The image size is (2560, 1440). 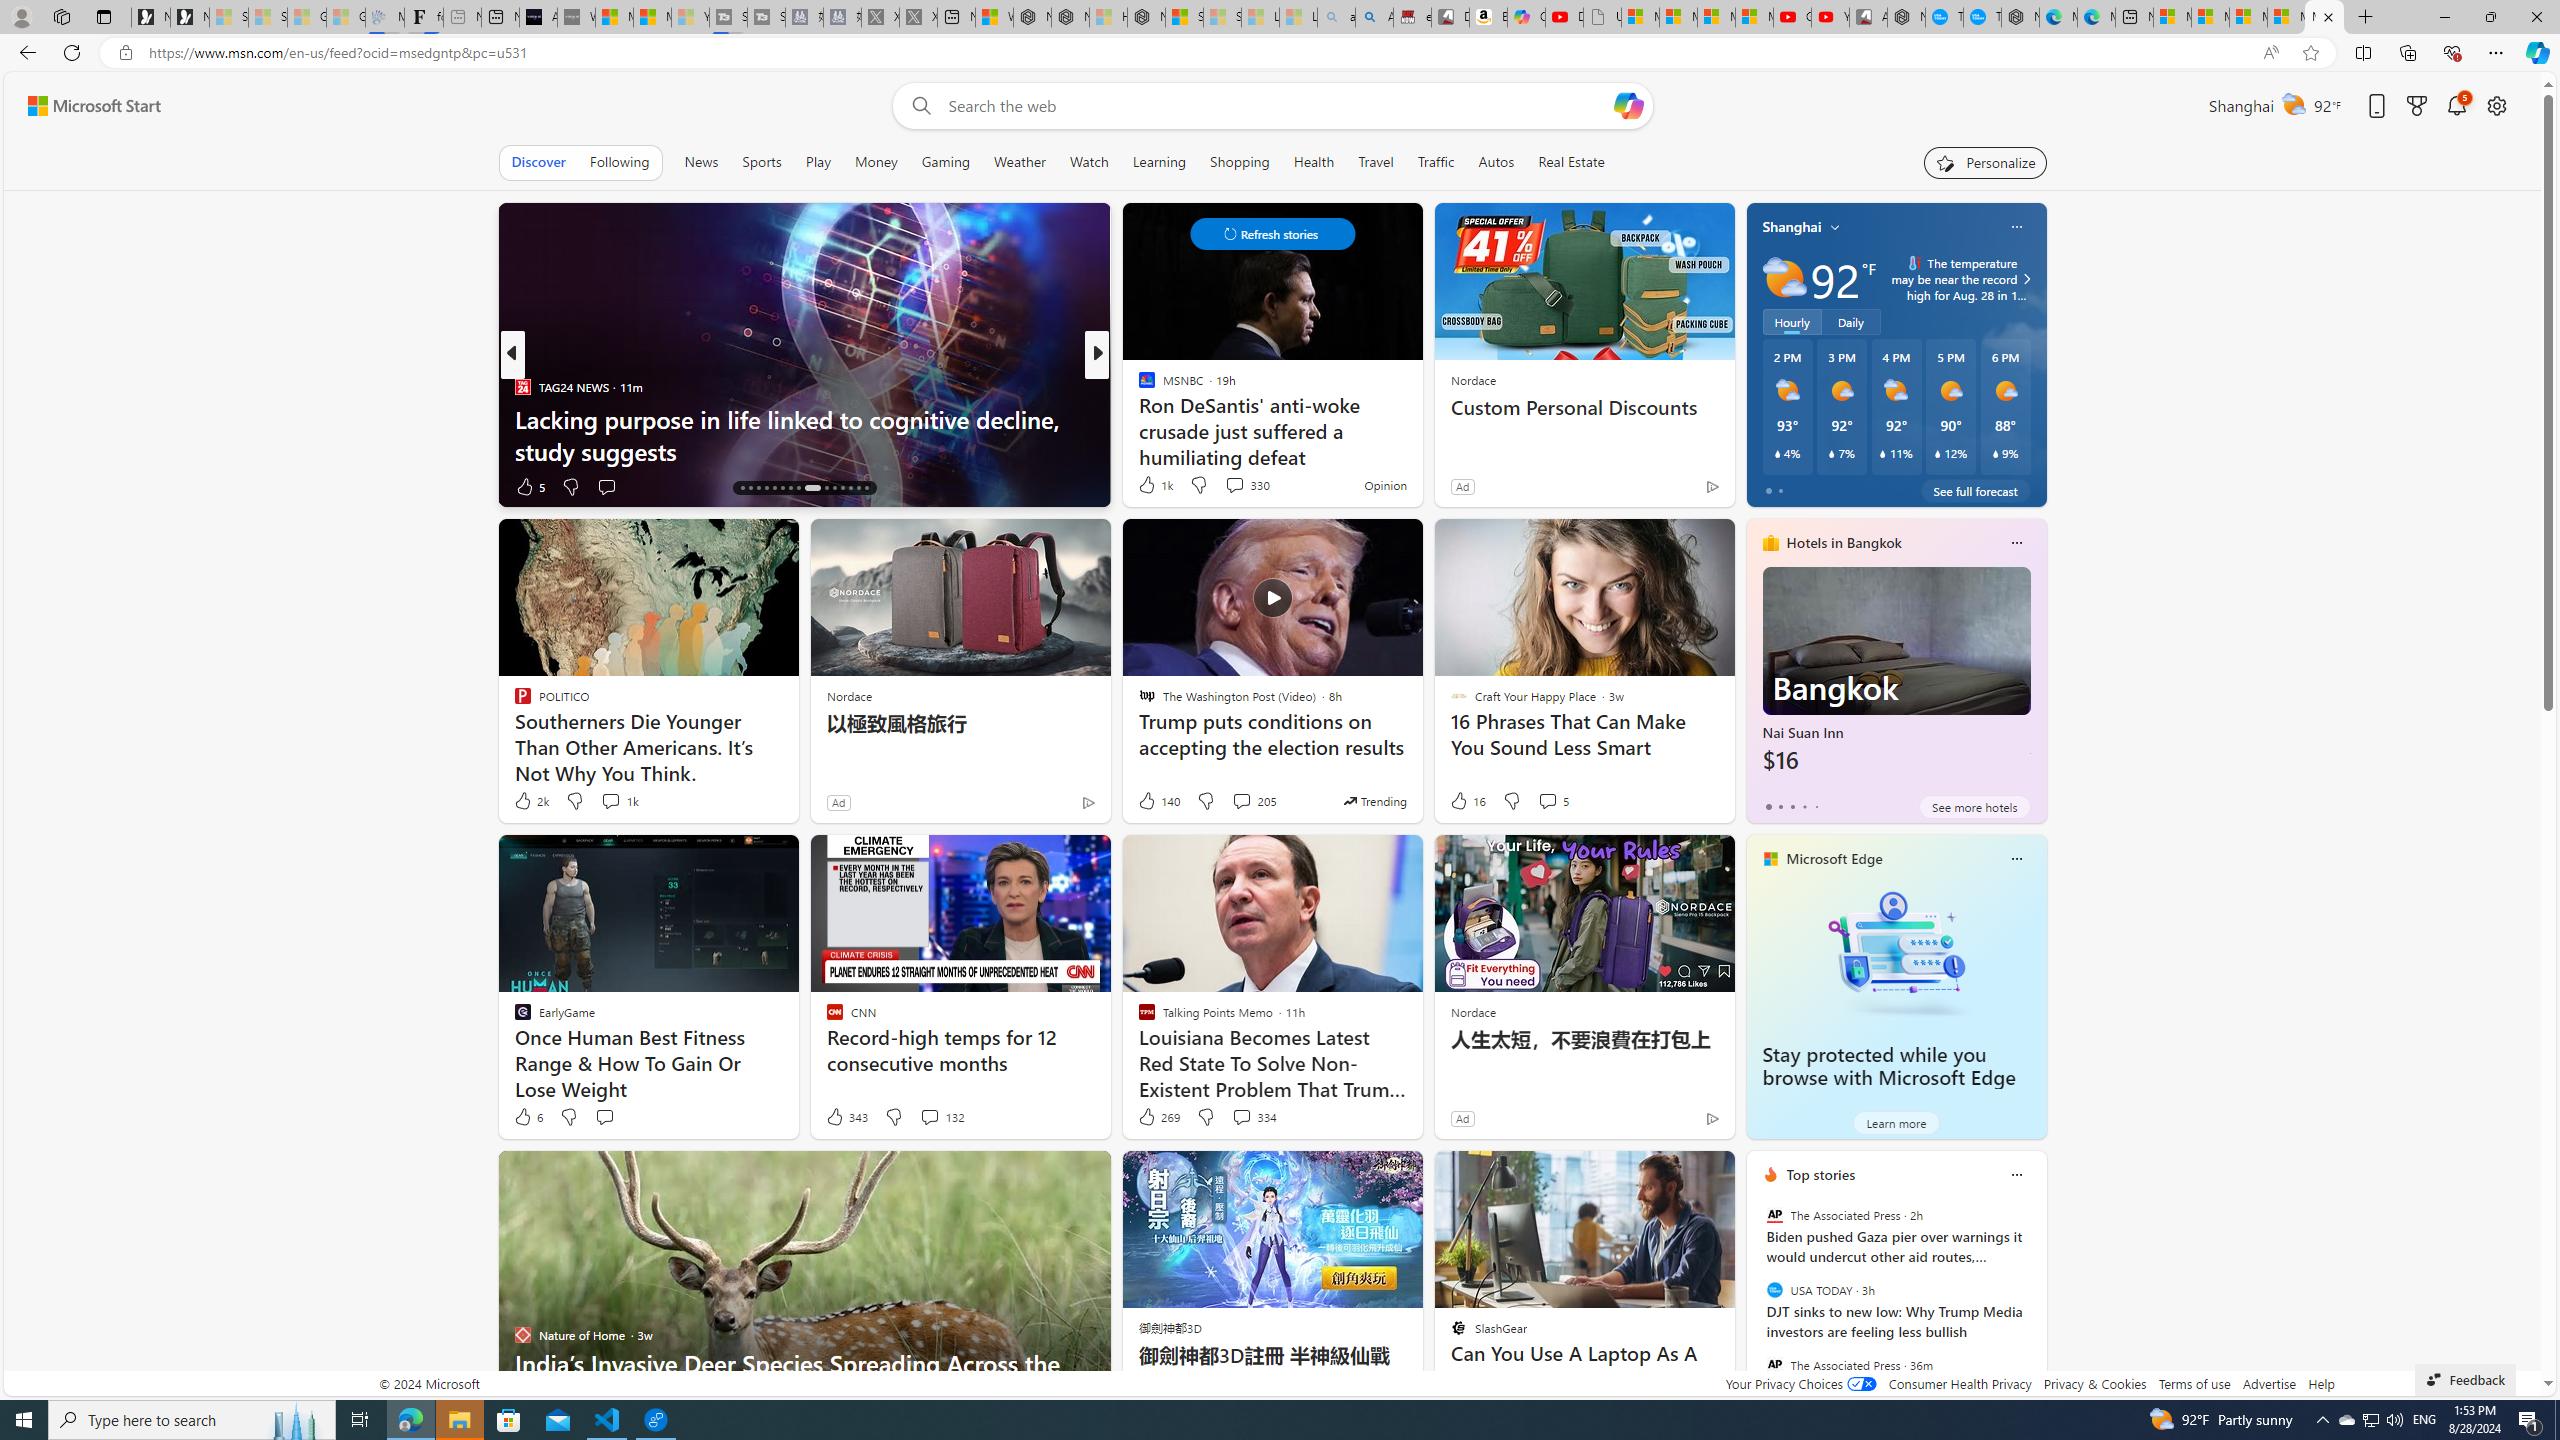 What do you see at coordinates (1137, 386) in the screenshot?
I see `Business Insider` at bounding box center [1137, 386].